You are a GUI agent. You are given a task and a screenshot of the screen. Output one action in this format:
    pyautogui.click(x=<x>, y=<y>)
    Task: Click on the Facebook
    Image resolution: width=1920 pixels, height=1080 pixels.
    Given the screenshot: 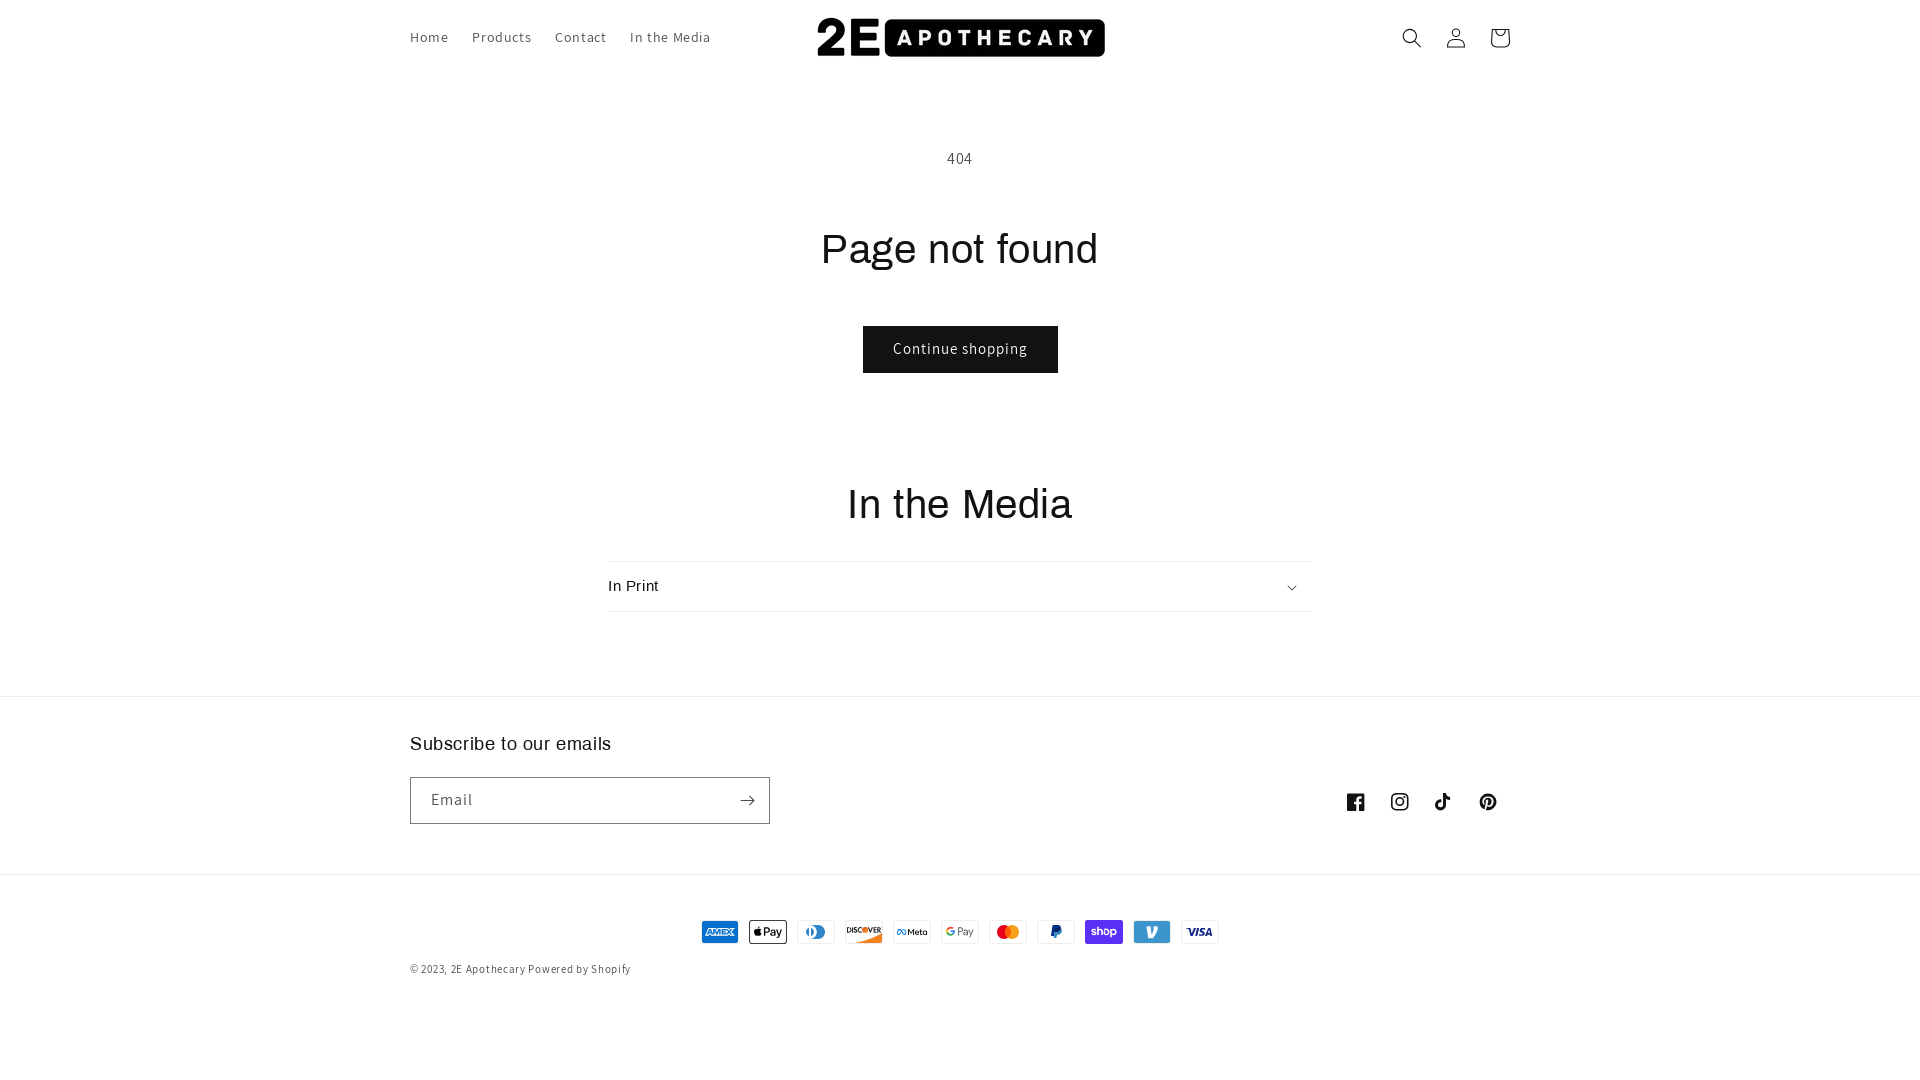 What is the action you would take?
    pyautogui.click(x=1356, y=802)
    